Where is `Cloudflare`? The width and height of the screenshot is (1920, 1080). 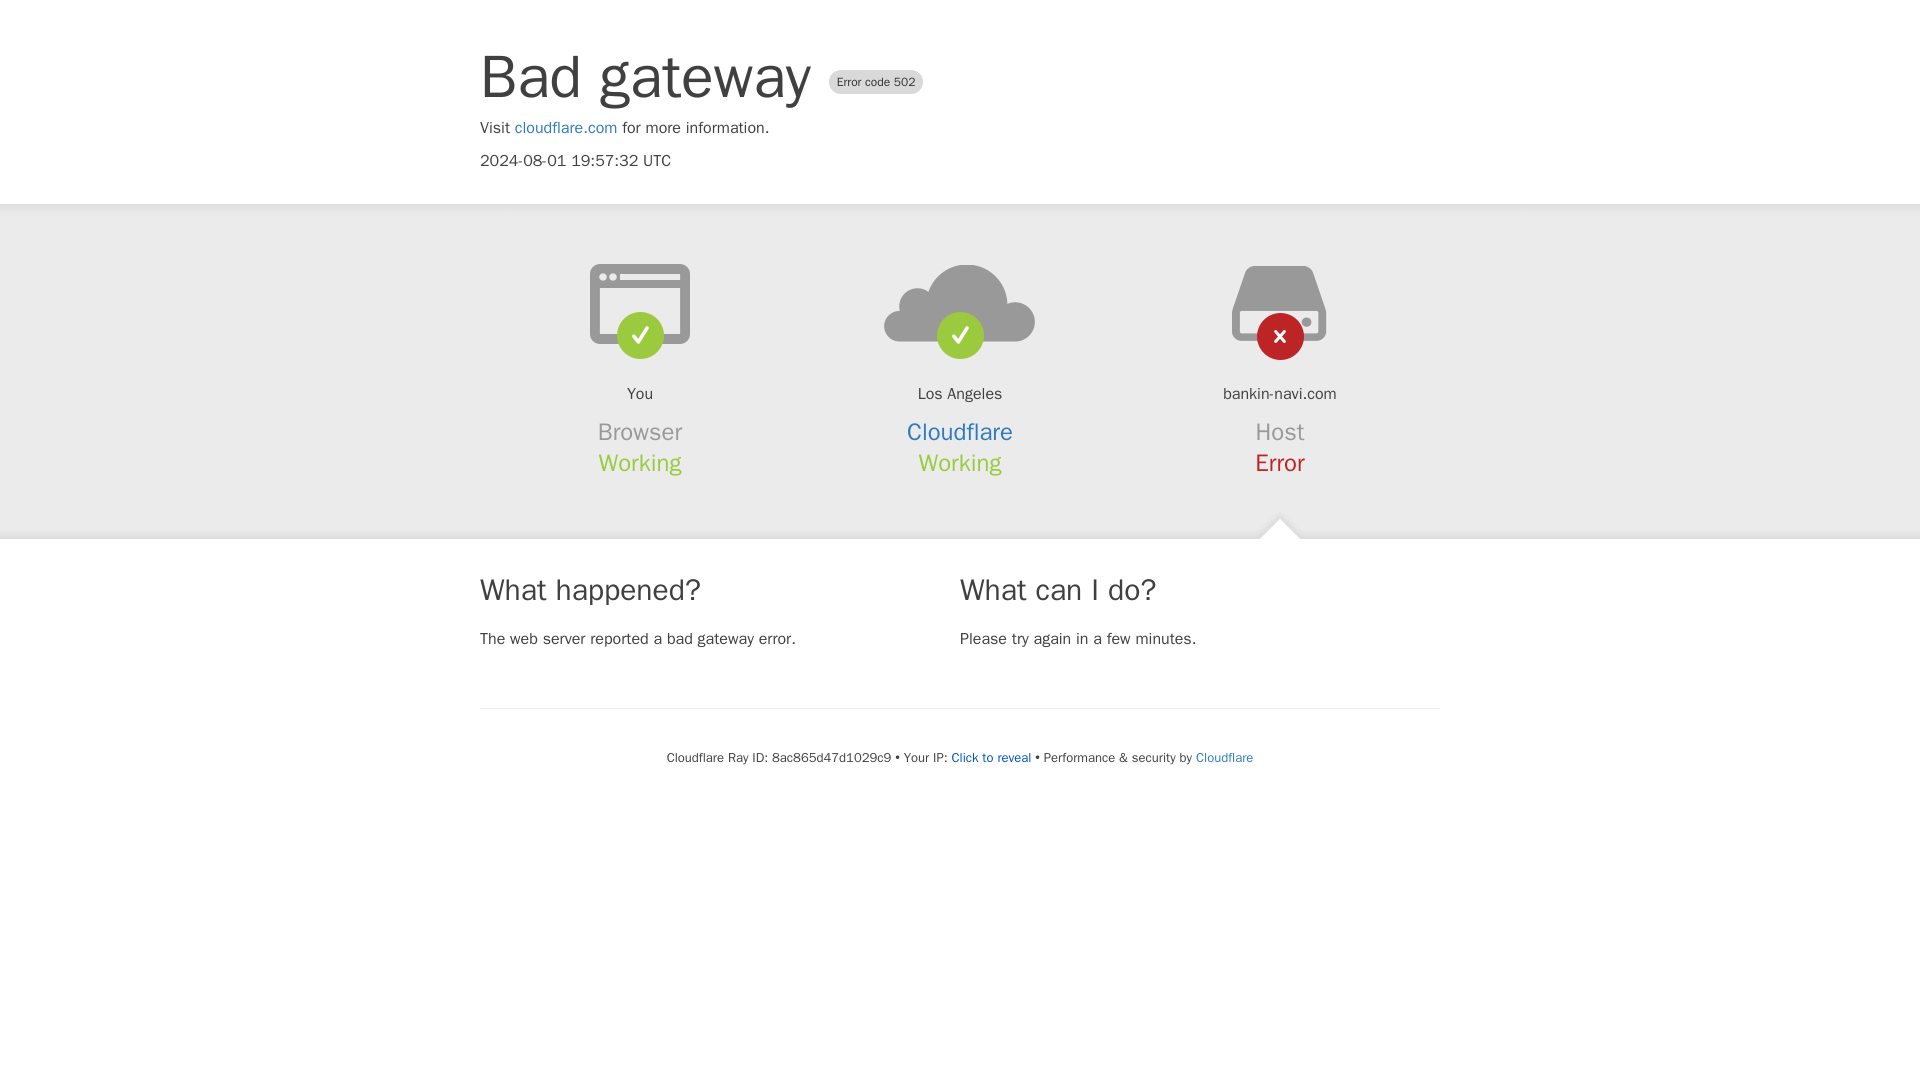 Cloudflare is located at coordinates (1224, 757).